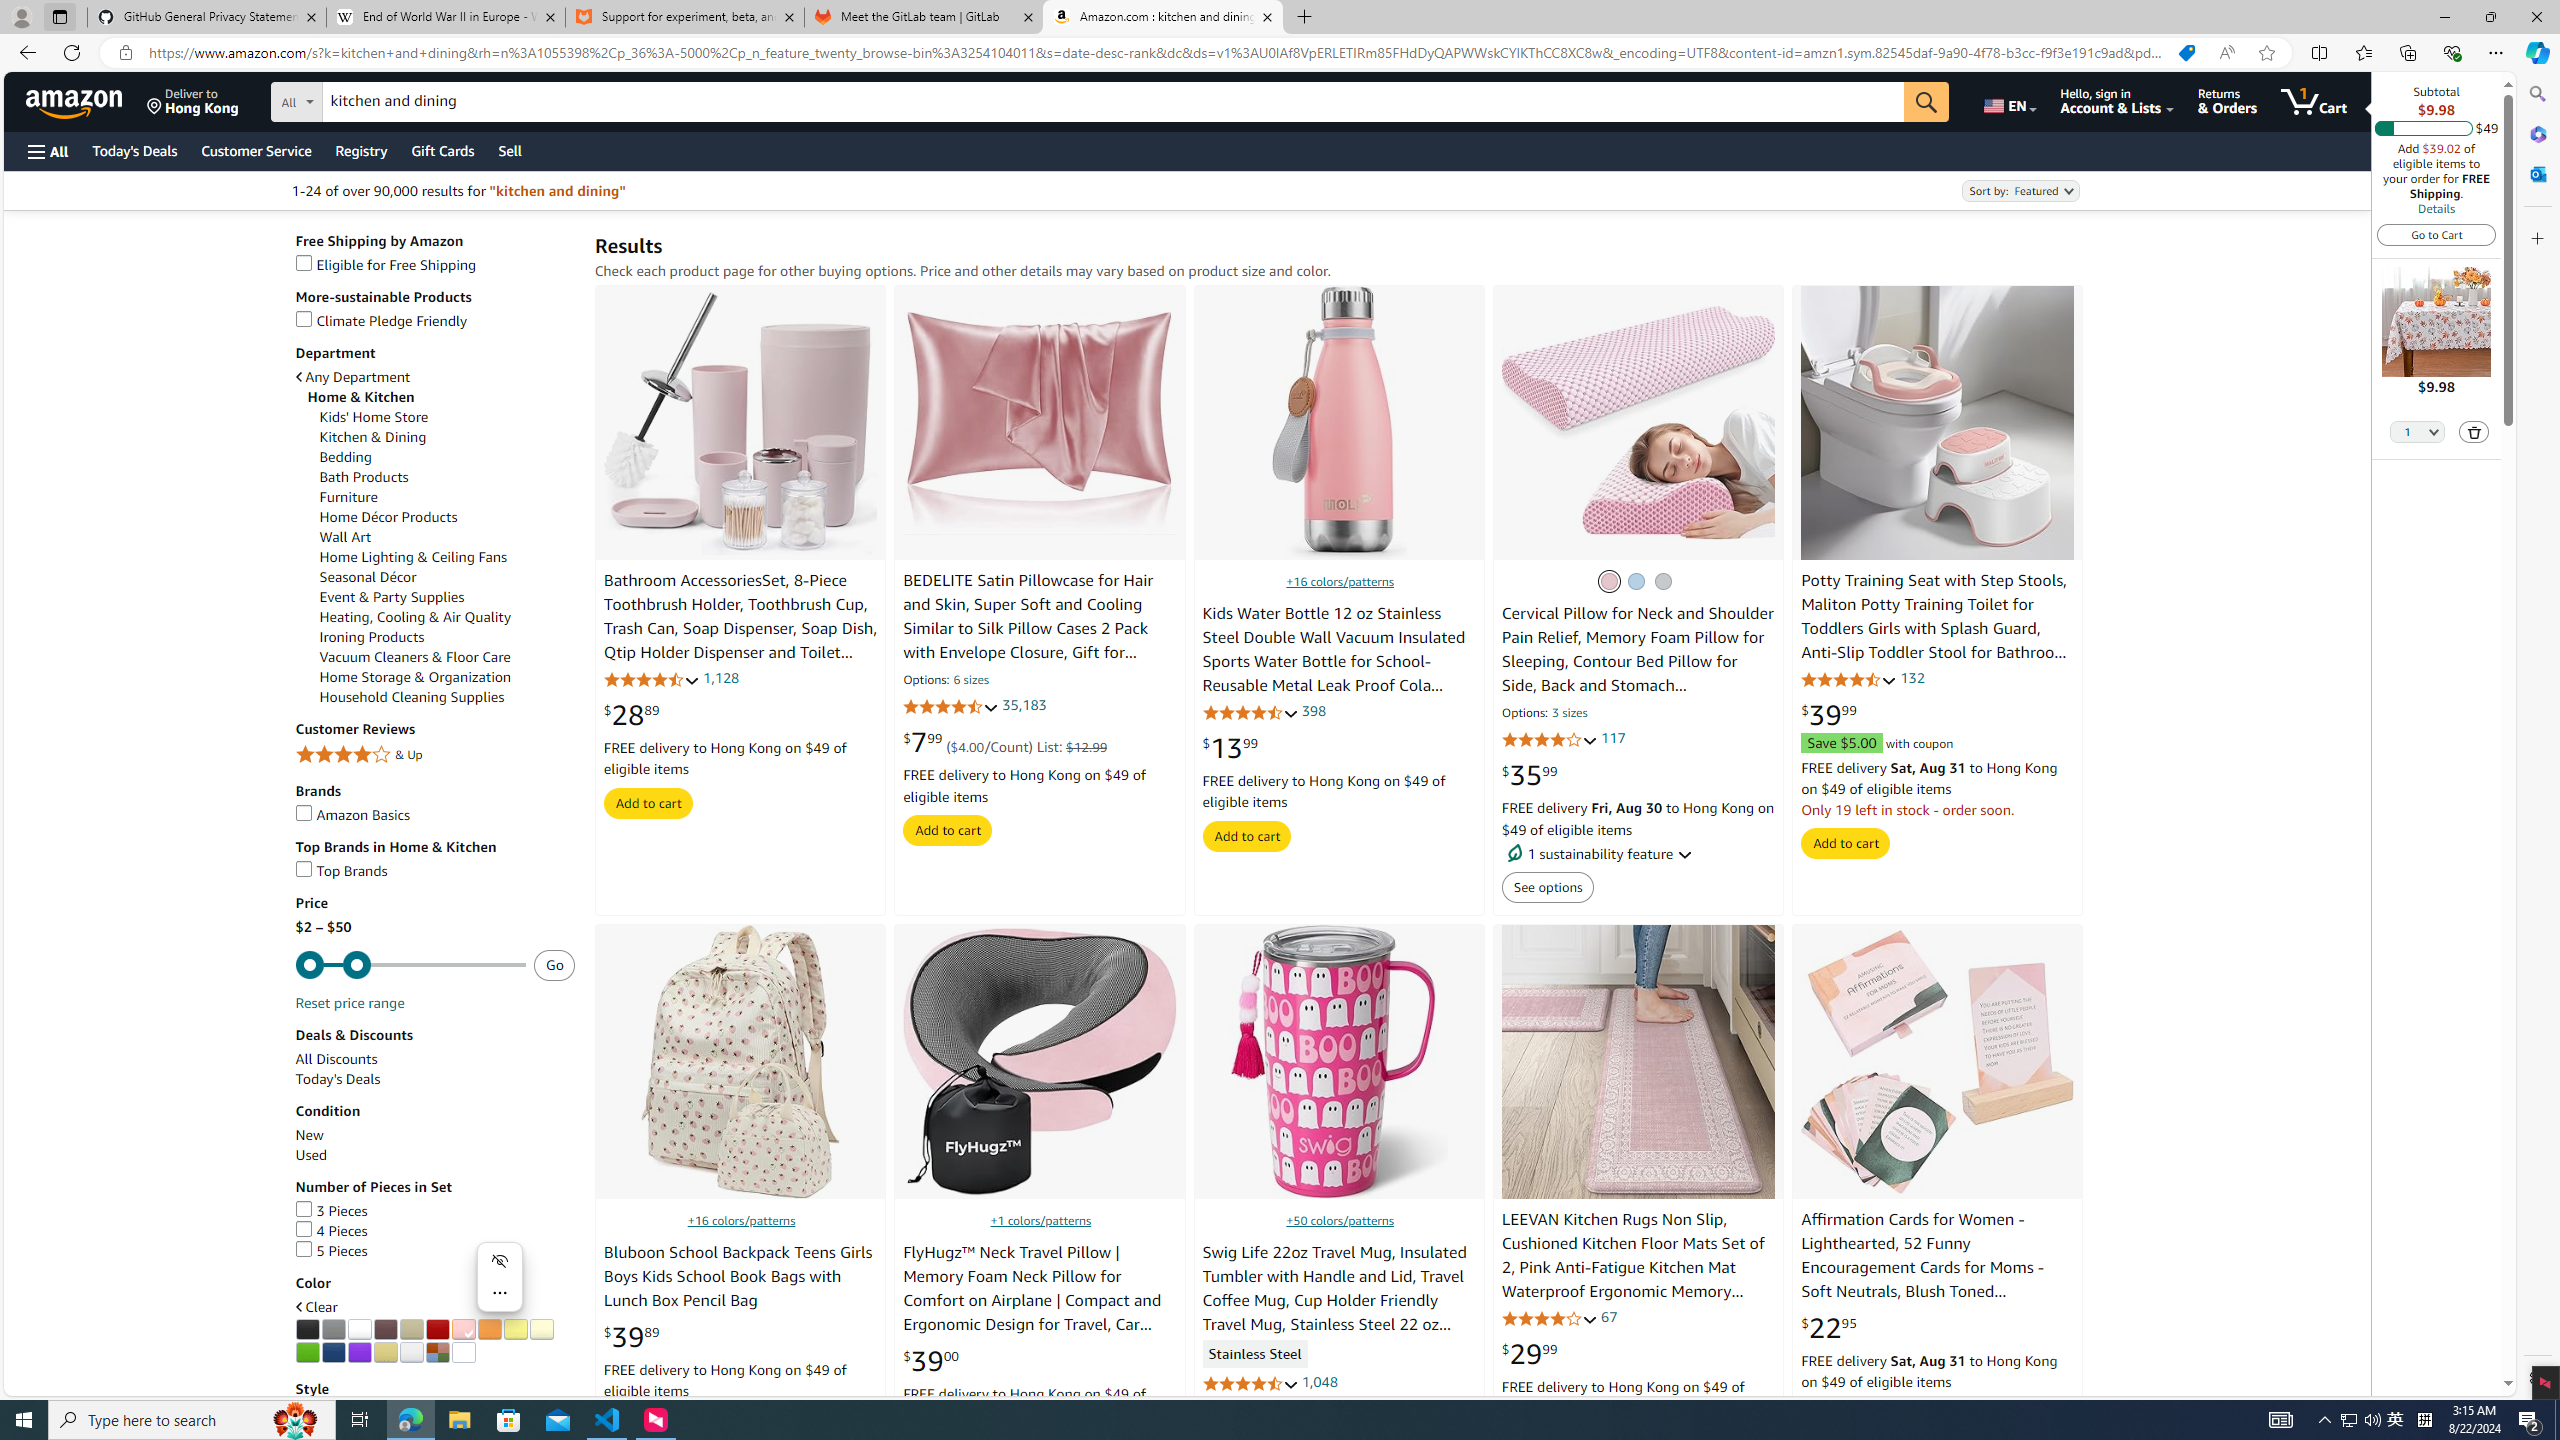 The image size is (2560, 1440). I want to click on Search in, so click(371, 99).